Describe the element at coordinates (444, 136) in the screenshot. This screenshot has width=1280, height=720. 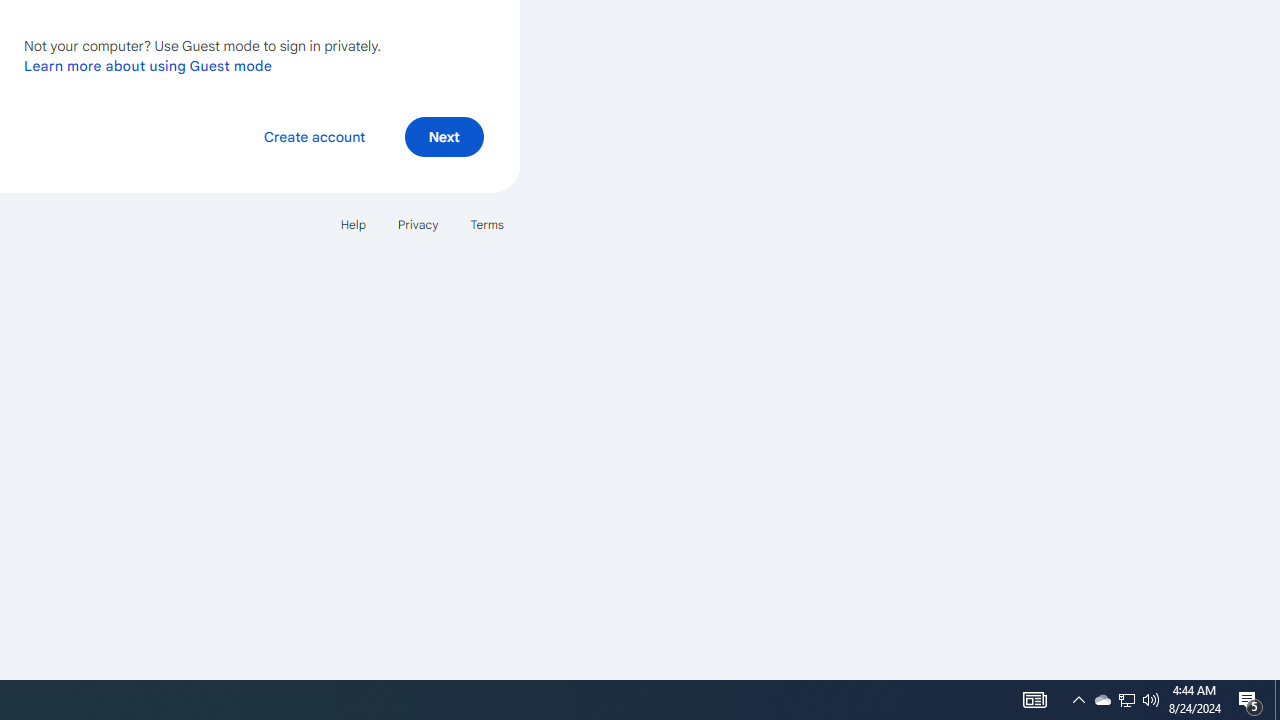
I see `Next` at that location.